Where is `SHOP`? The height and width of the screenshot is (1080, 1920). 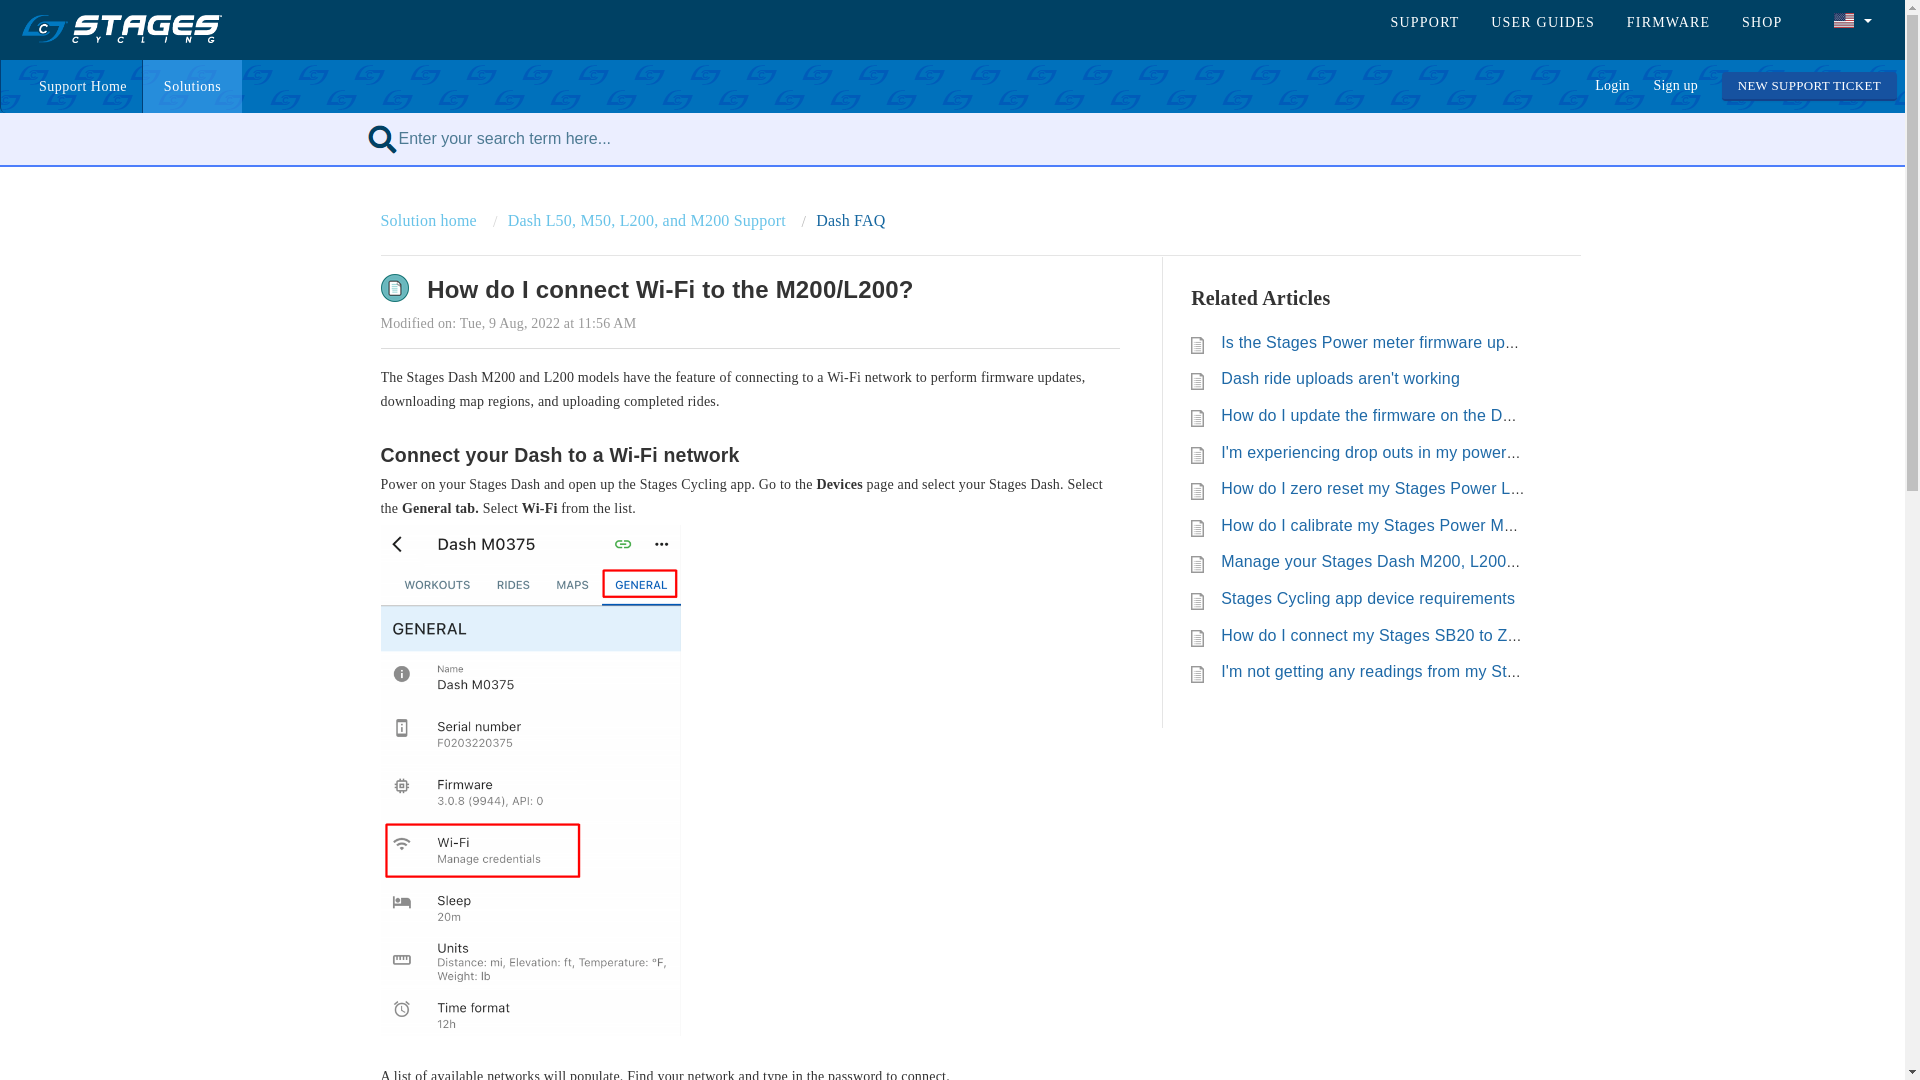
SHOP is located at coordinates (1756, 22).